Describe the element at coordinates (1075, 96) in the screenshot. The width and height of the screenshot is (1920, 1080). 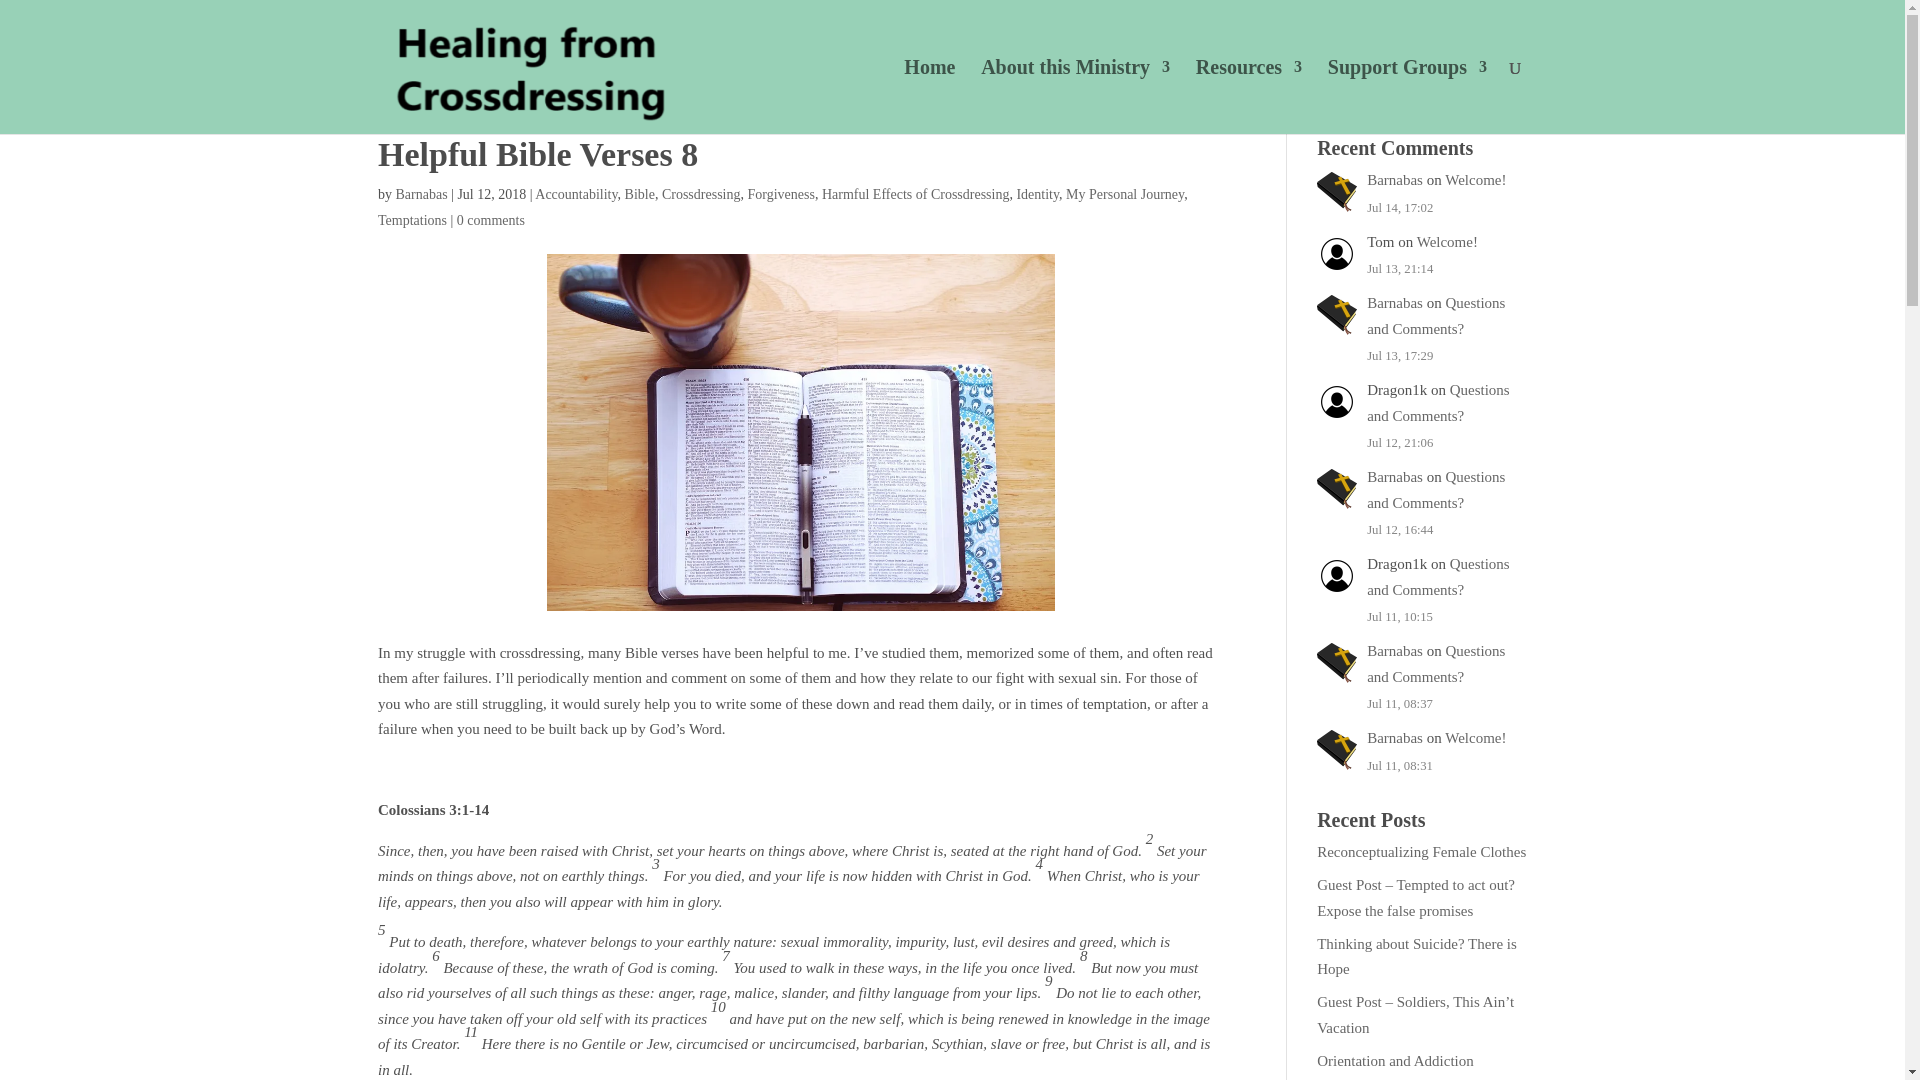
I see `About this Ministry` at that location.